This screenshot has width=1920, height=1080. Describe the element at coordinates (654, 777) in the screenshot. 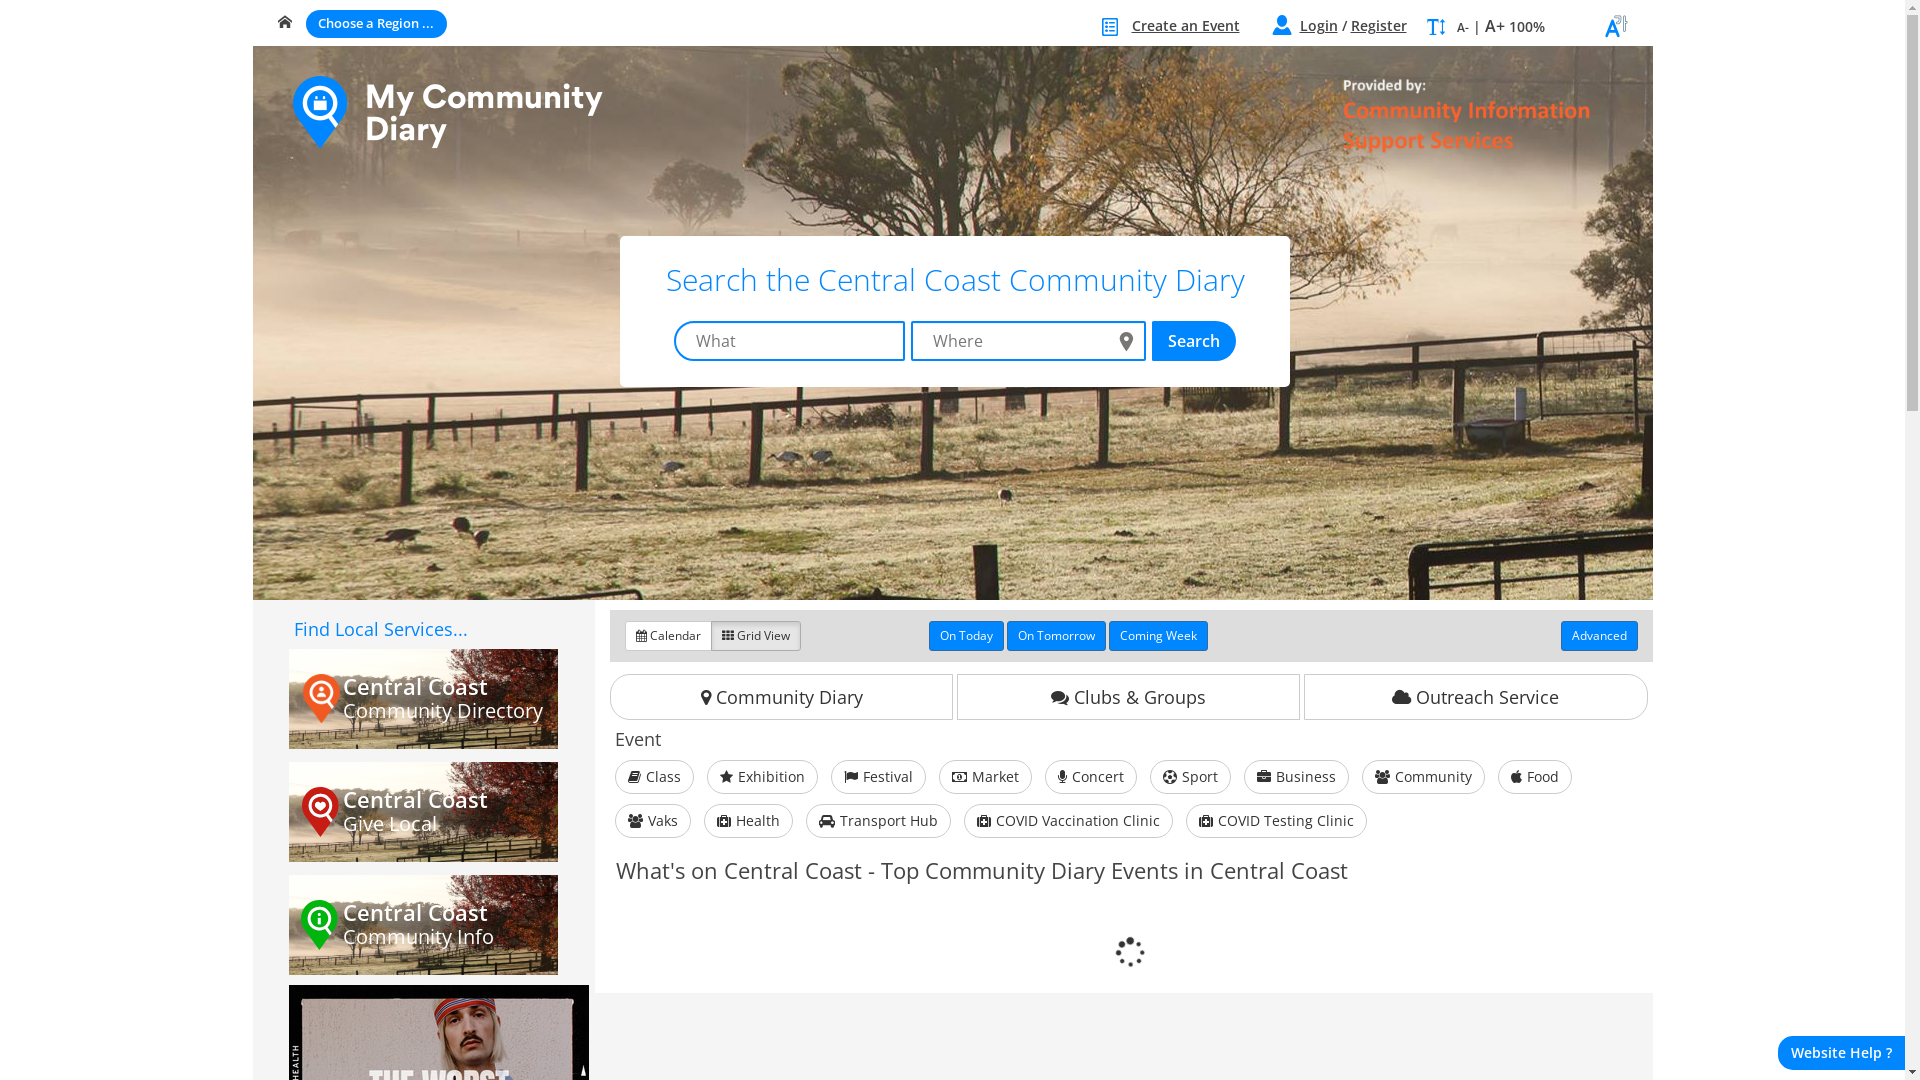

I see `Class` at that location.